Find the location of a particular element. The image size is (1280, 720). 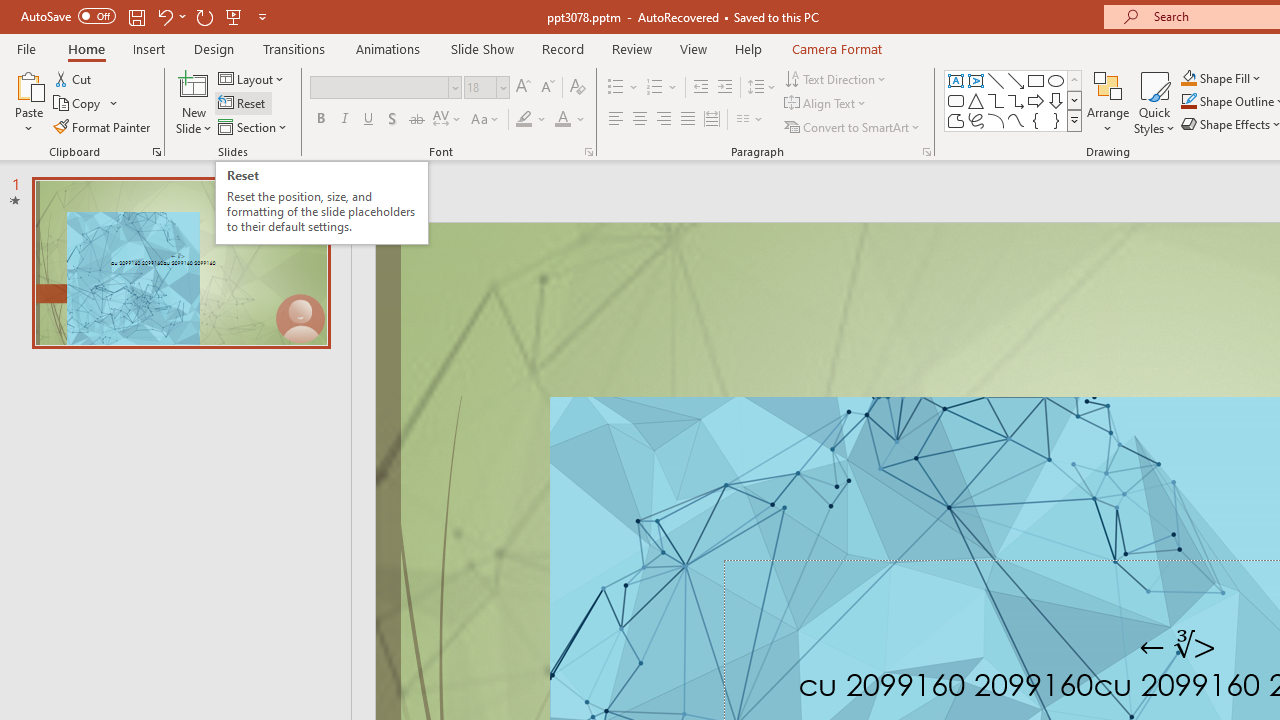

Increase Font Size is located at coordinates (522, 88).